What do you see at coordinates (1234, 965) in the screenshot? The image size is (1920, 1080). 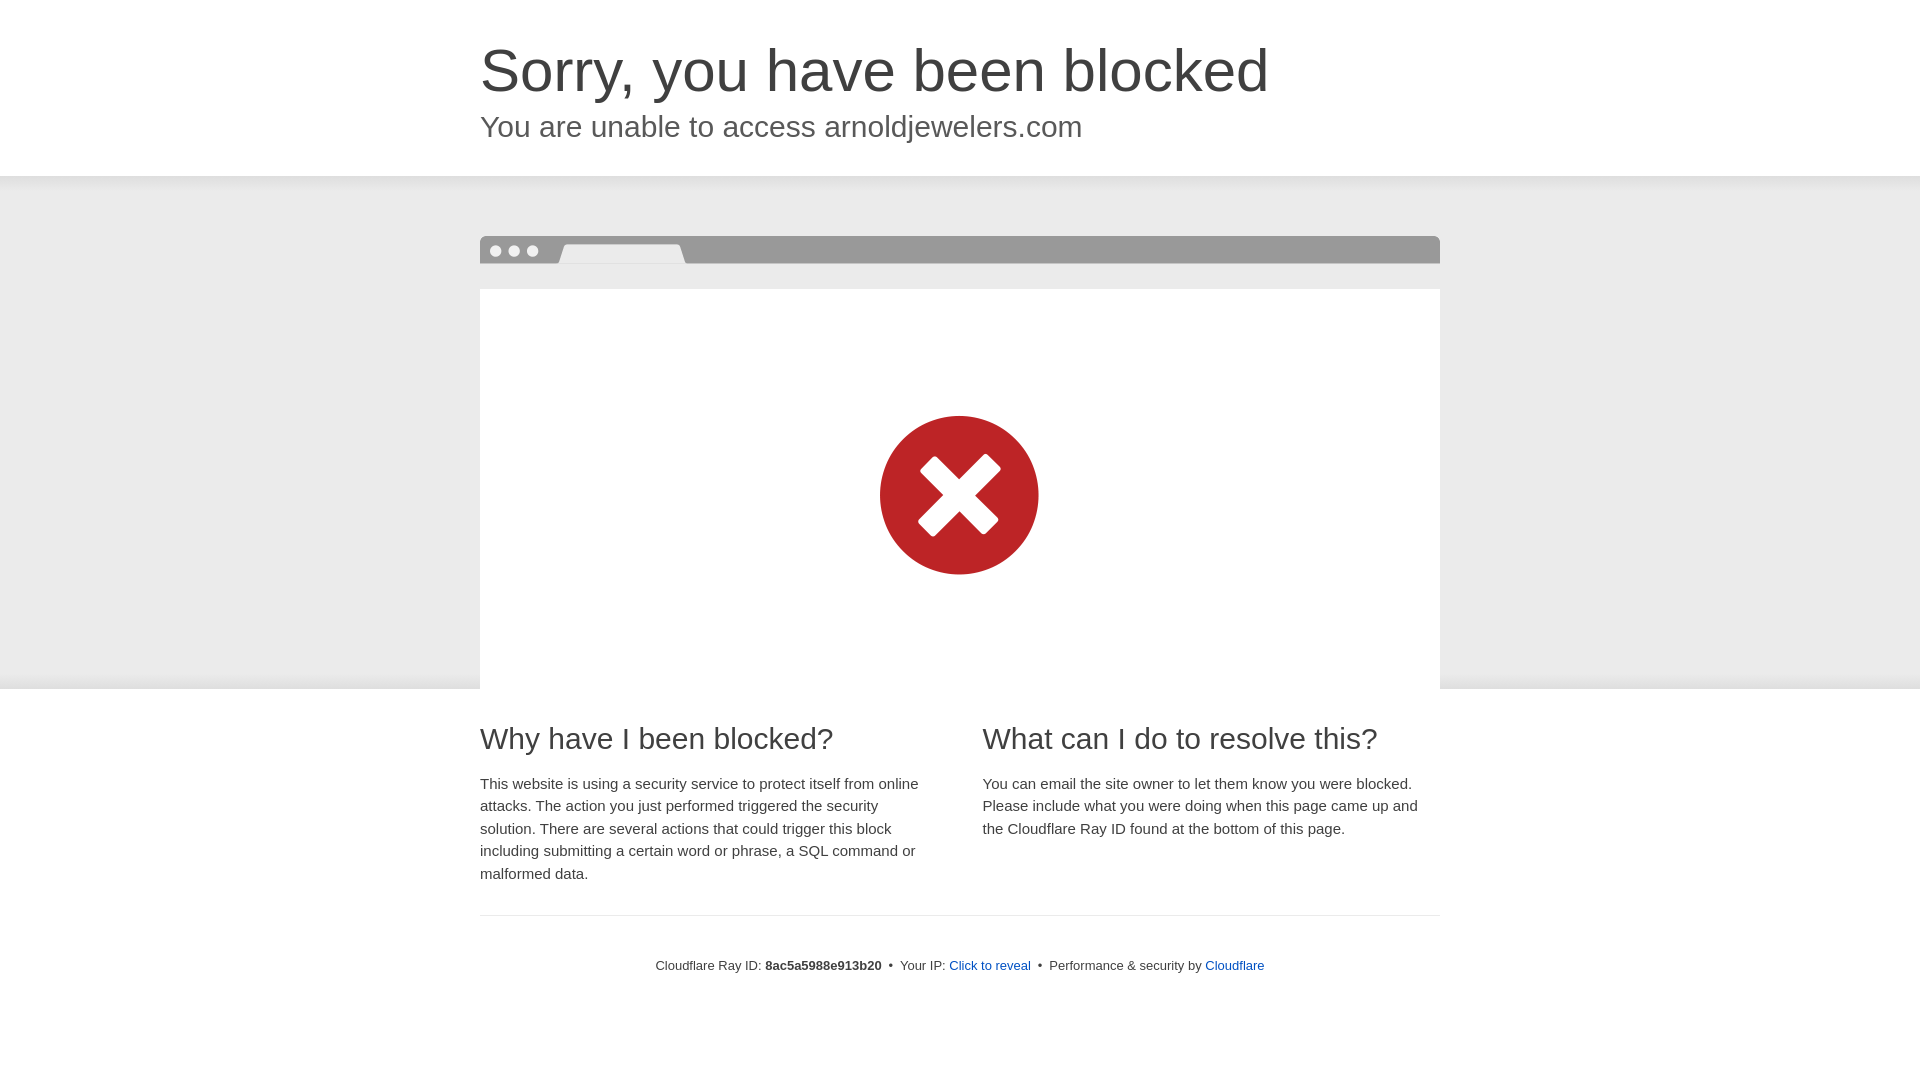 I see `Cloudflare` at bounding box center [1234, 965].